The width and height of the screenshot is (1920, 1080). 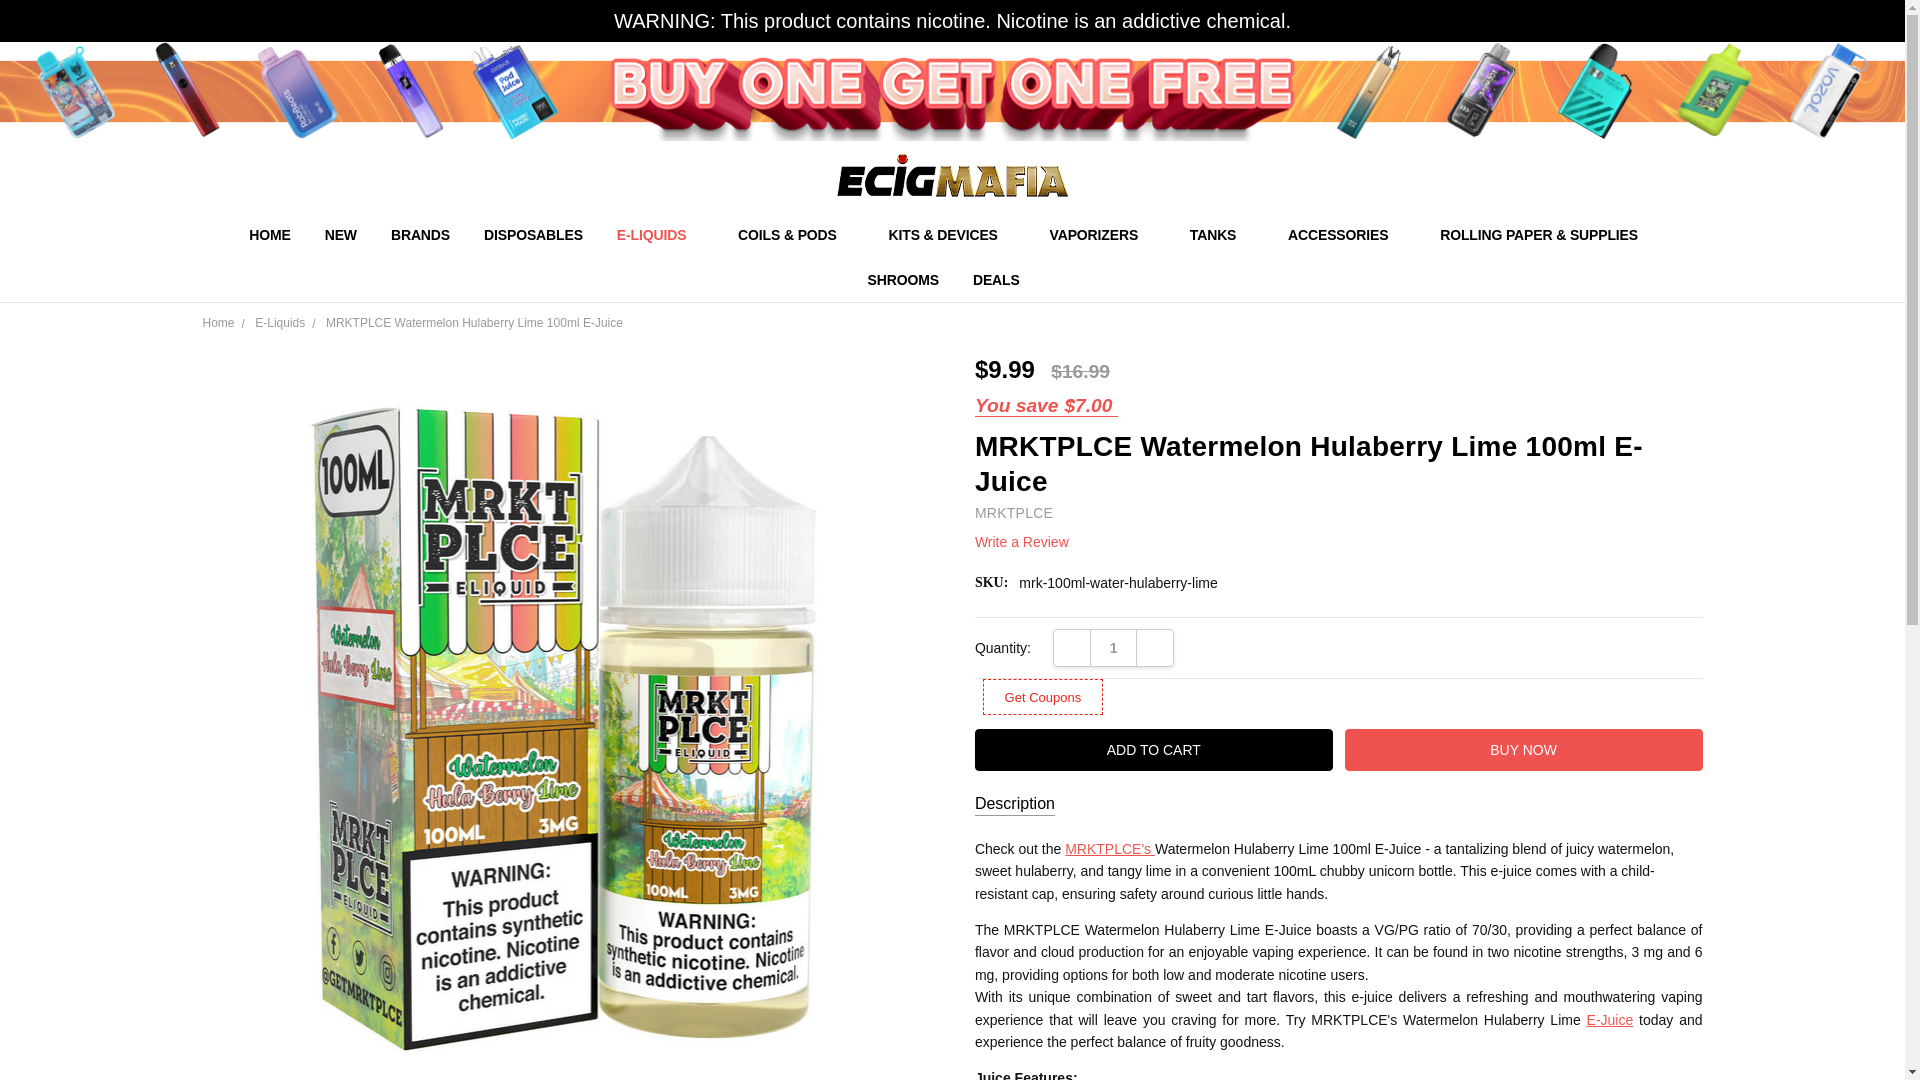 What do you see at coordinates (1154, 750) in the screenshot?
I see `Add to Cart` at bounding box center [1154, 750].